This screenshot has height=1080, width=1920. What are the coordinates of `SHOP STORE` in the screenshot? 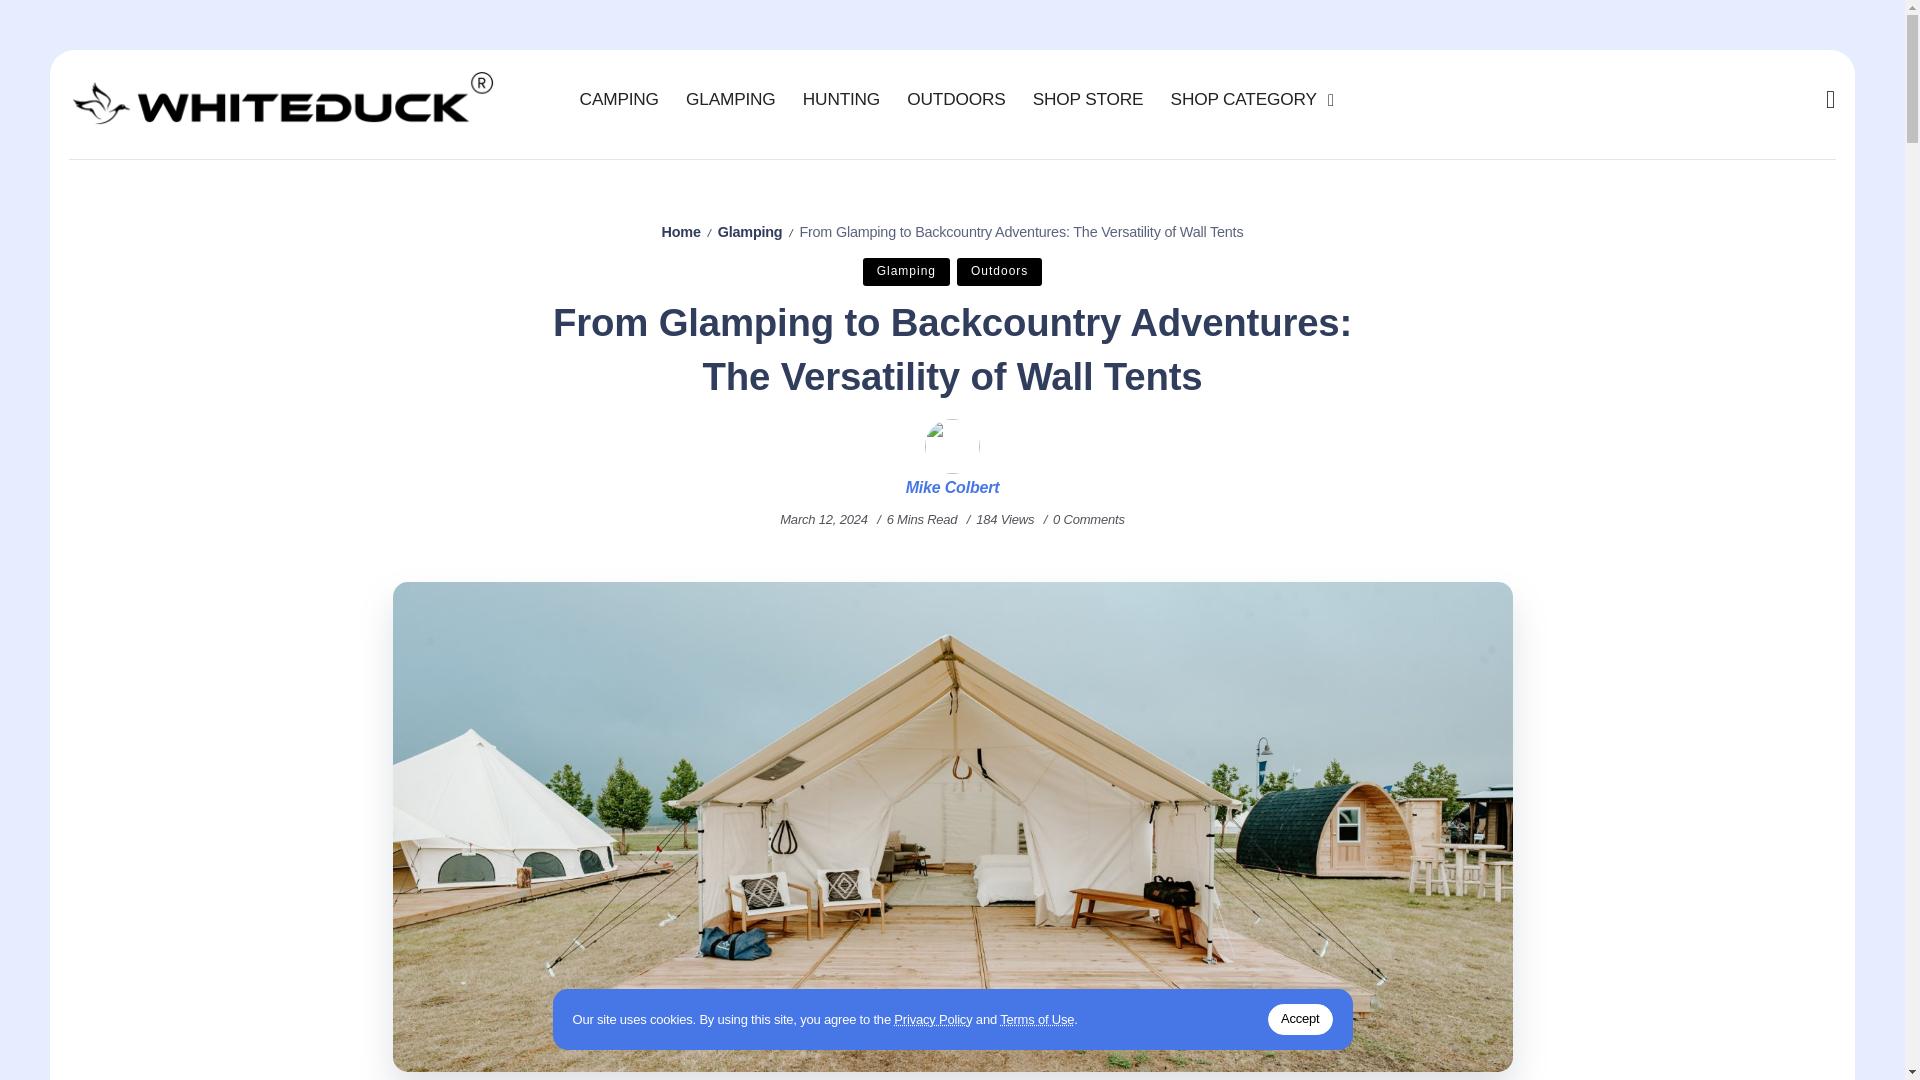 It's located at (1088, 99).